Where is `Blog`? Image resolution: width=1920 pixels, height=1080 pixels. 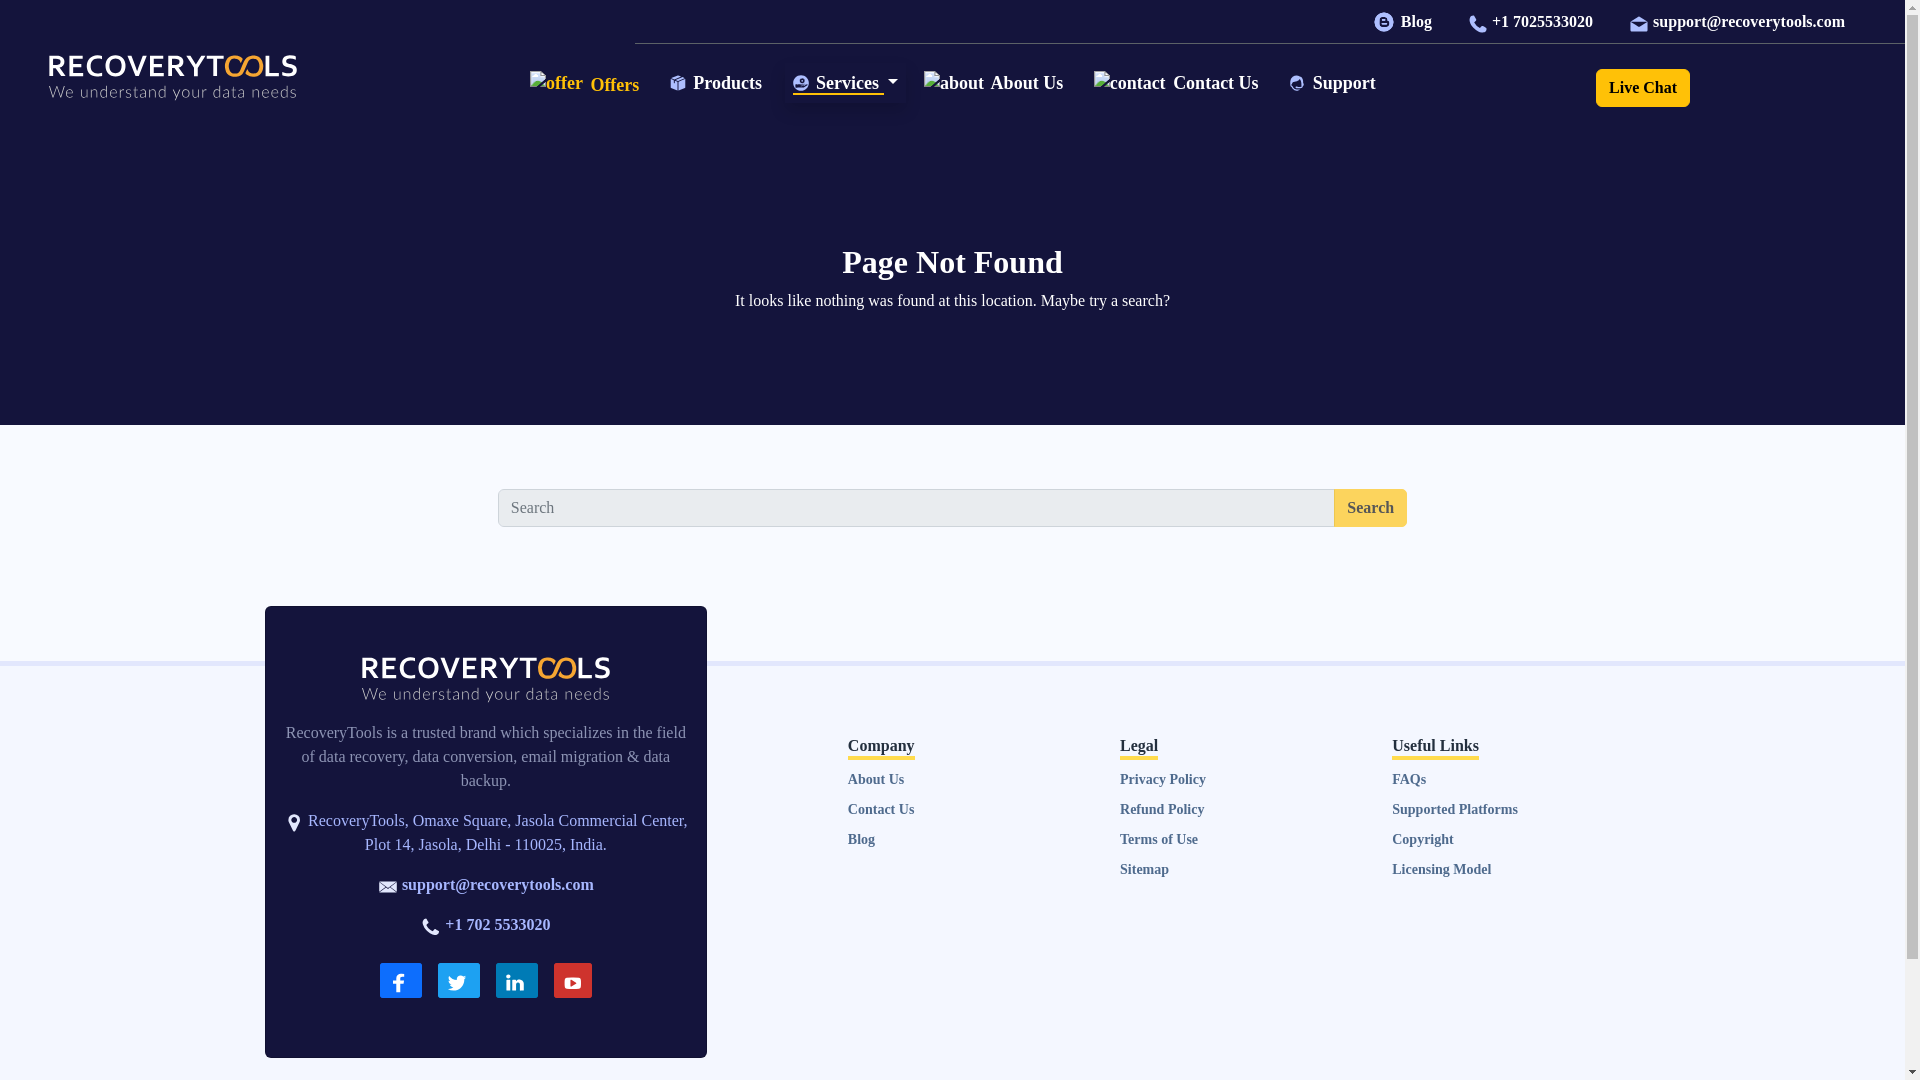
Blog is located at coordinates (862, 838).